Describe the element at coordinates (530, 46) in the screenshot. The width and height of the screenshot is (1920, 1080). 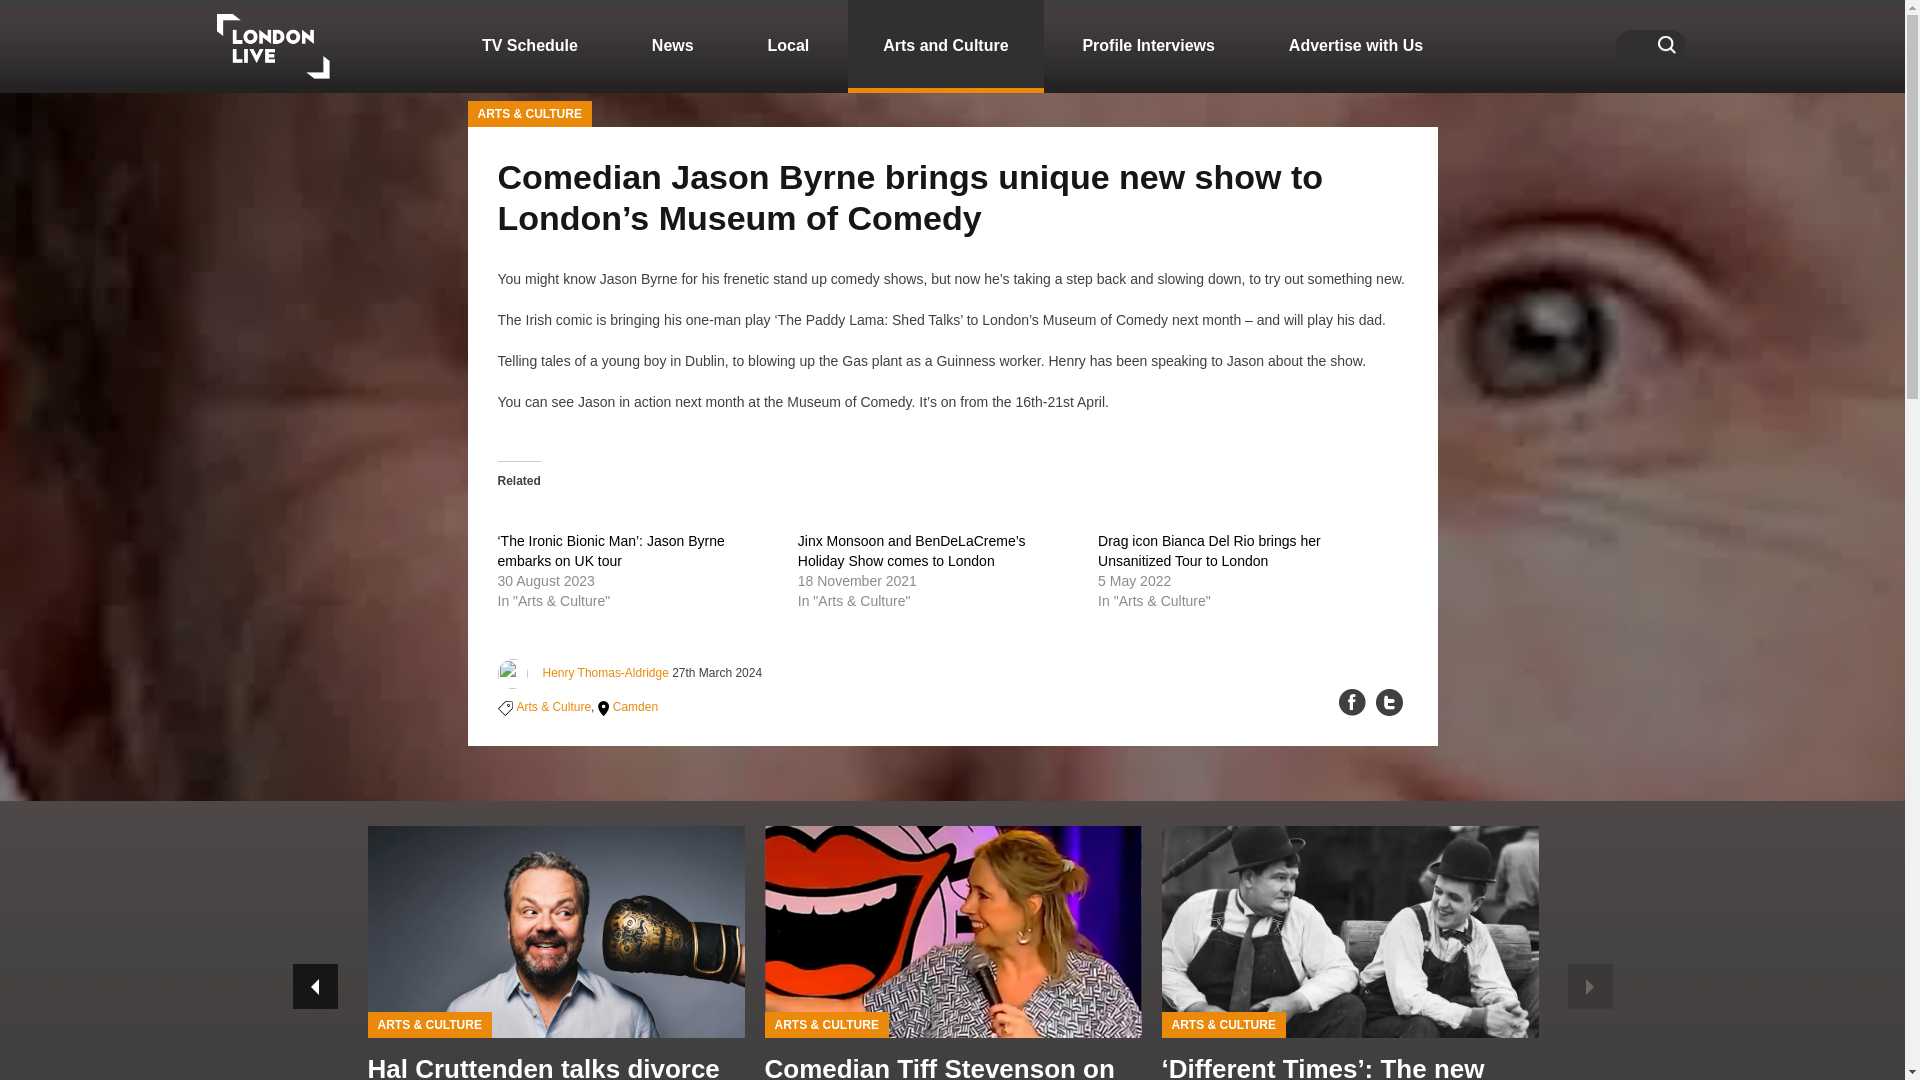
I see `TV Schedule` at that location.